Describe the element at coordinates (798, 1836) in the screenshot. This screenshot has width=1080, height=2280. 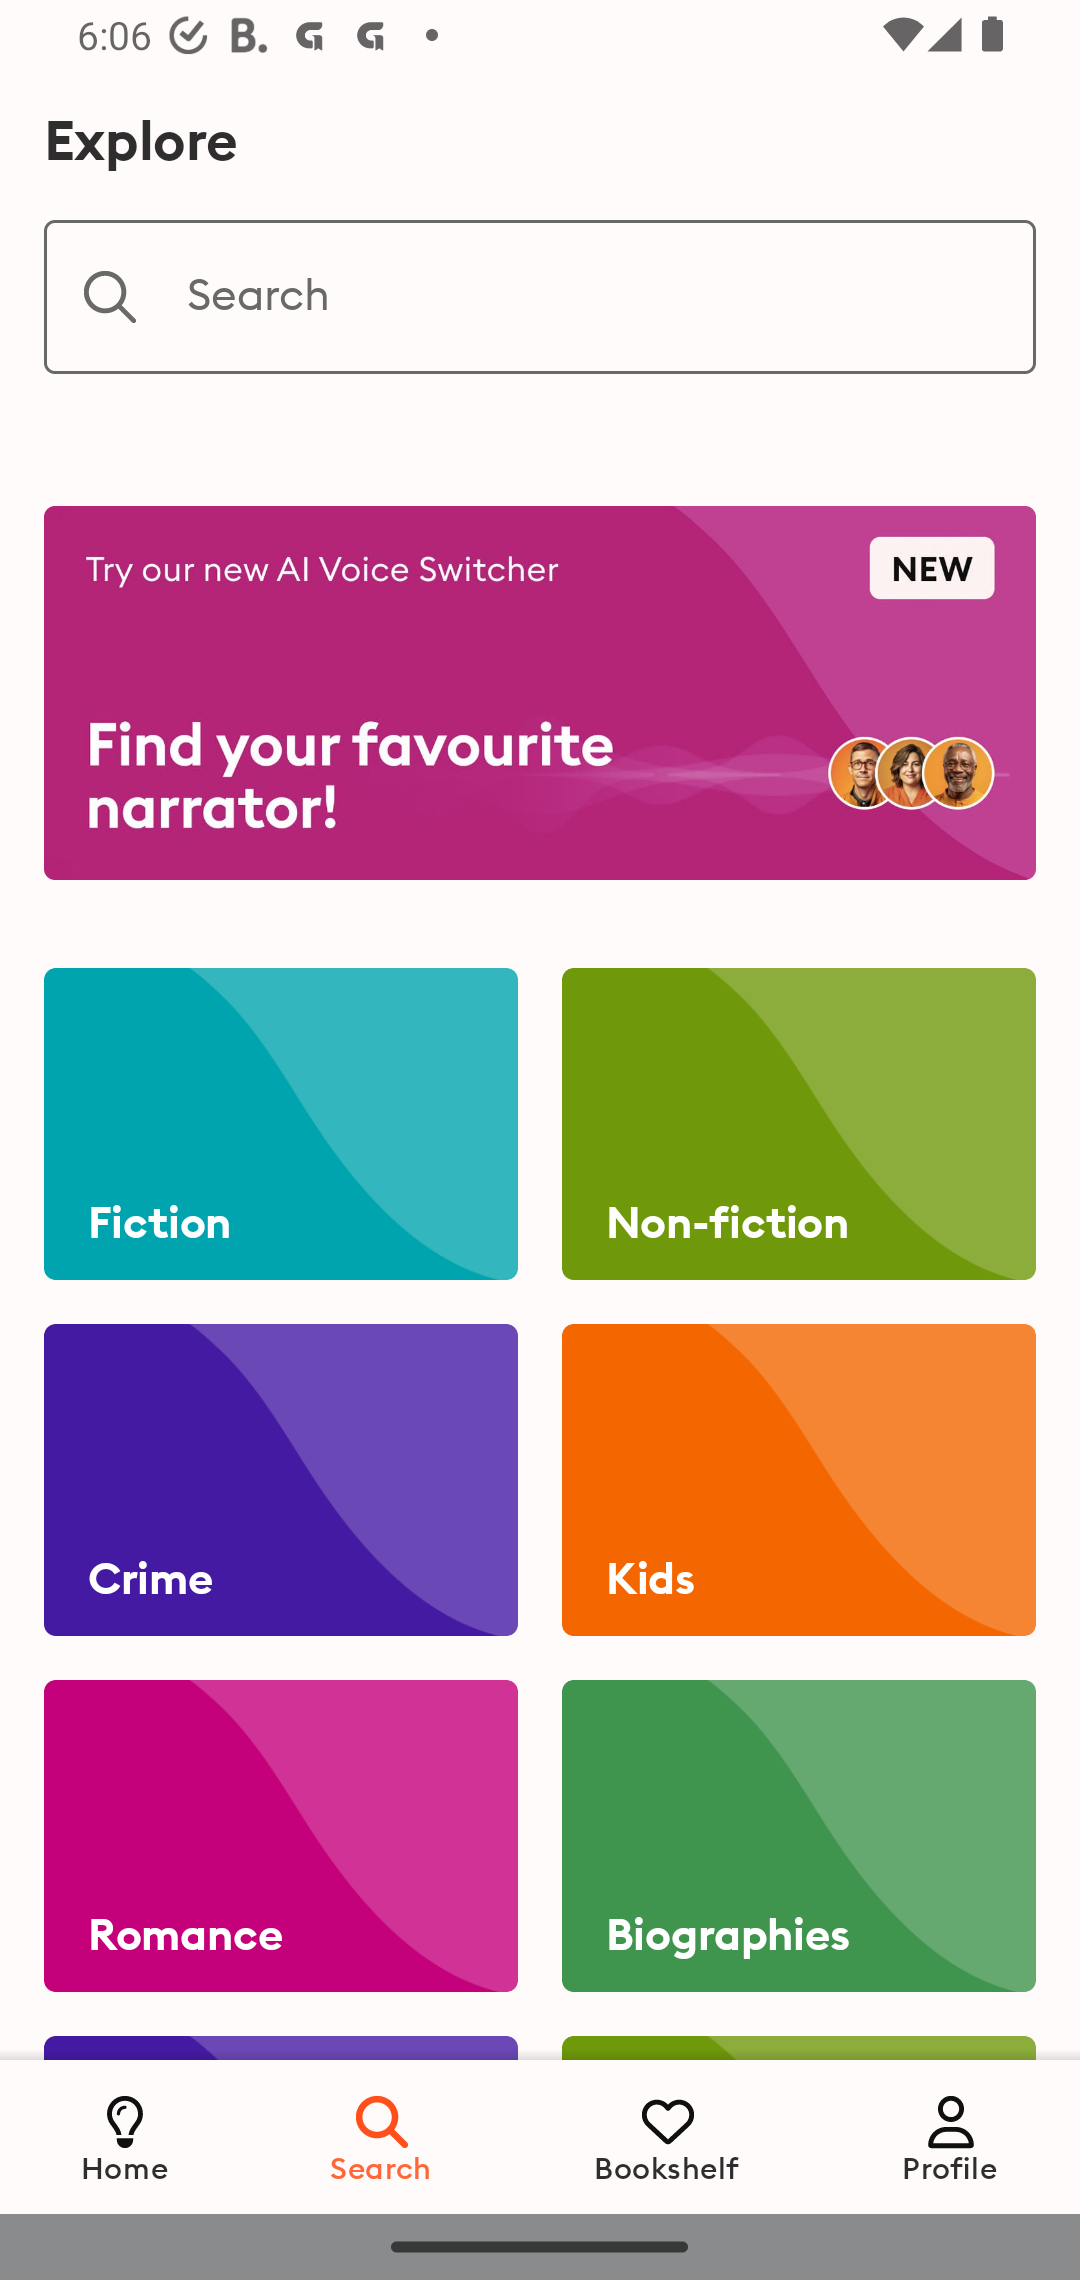
I see `Biographies` at that location.